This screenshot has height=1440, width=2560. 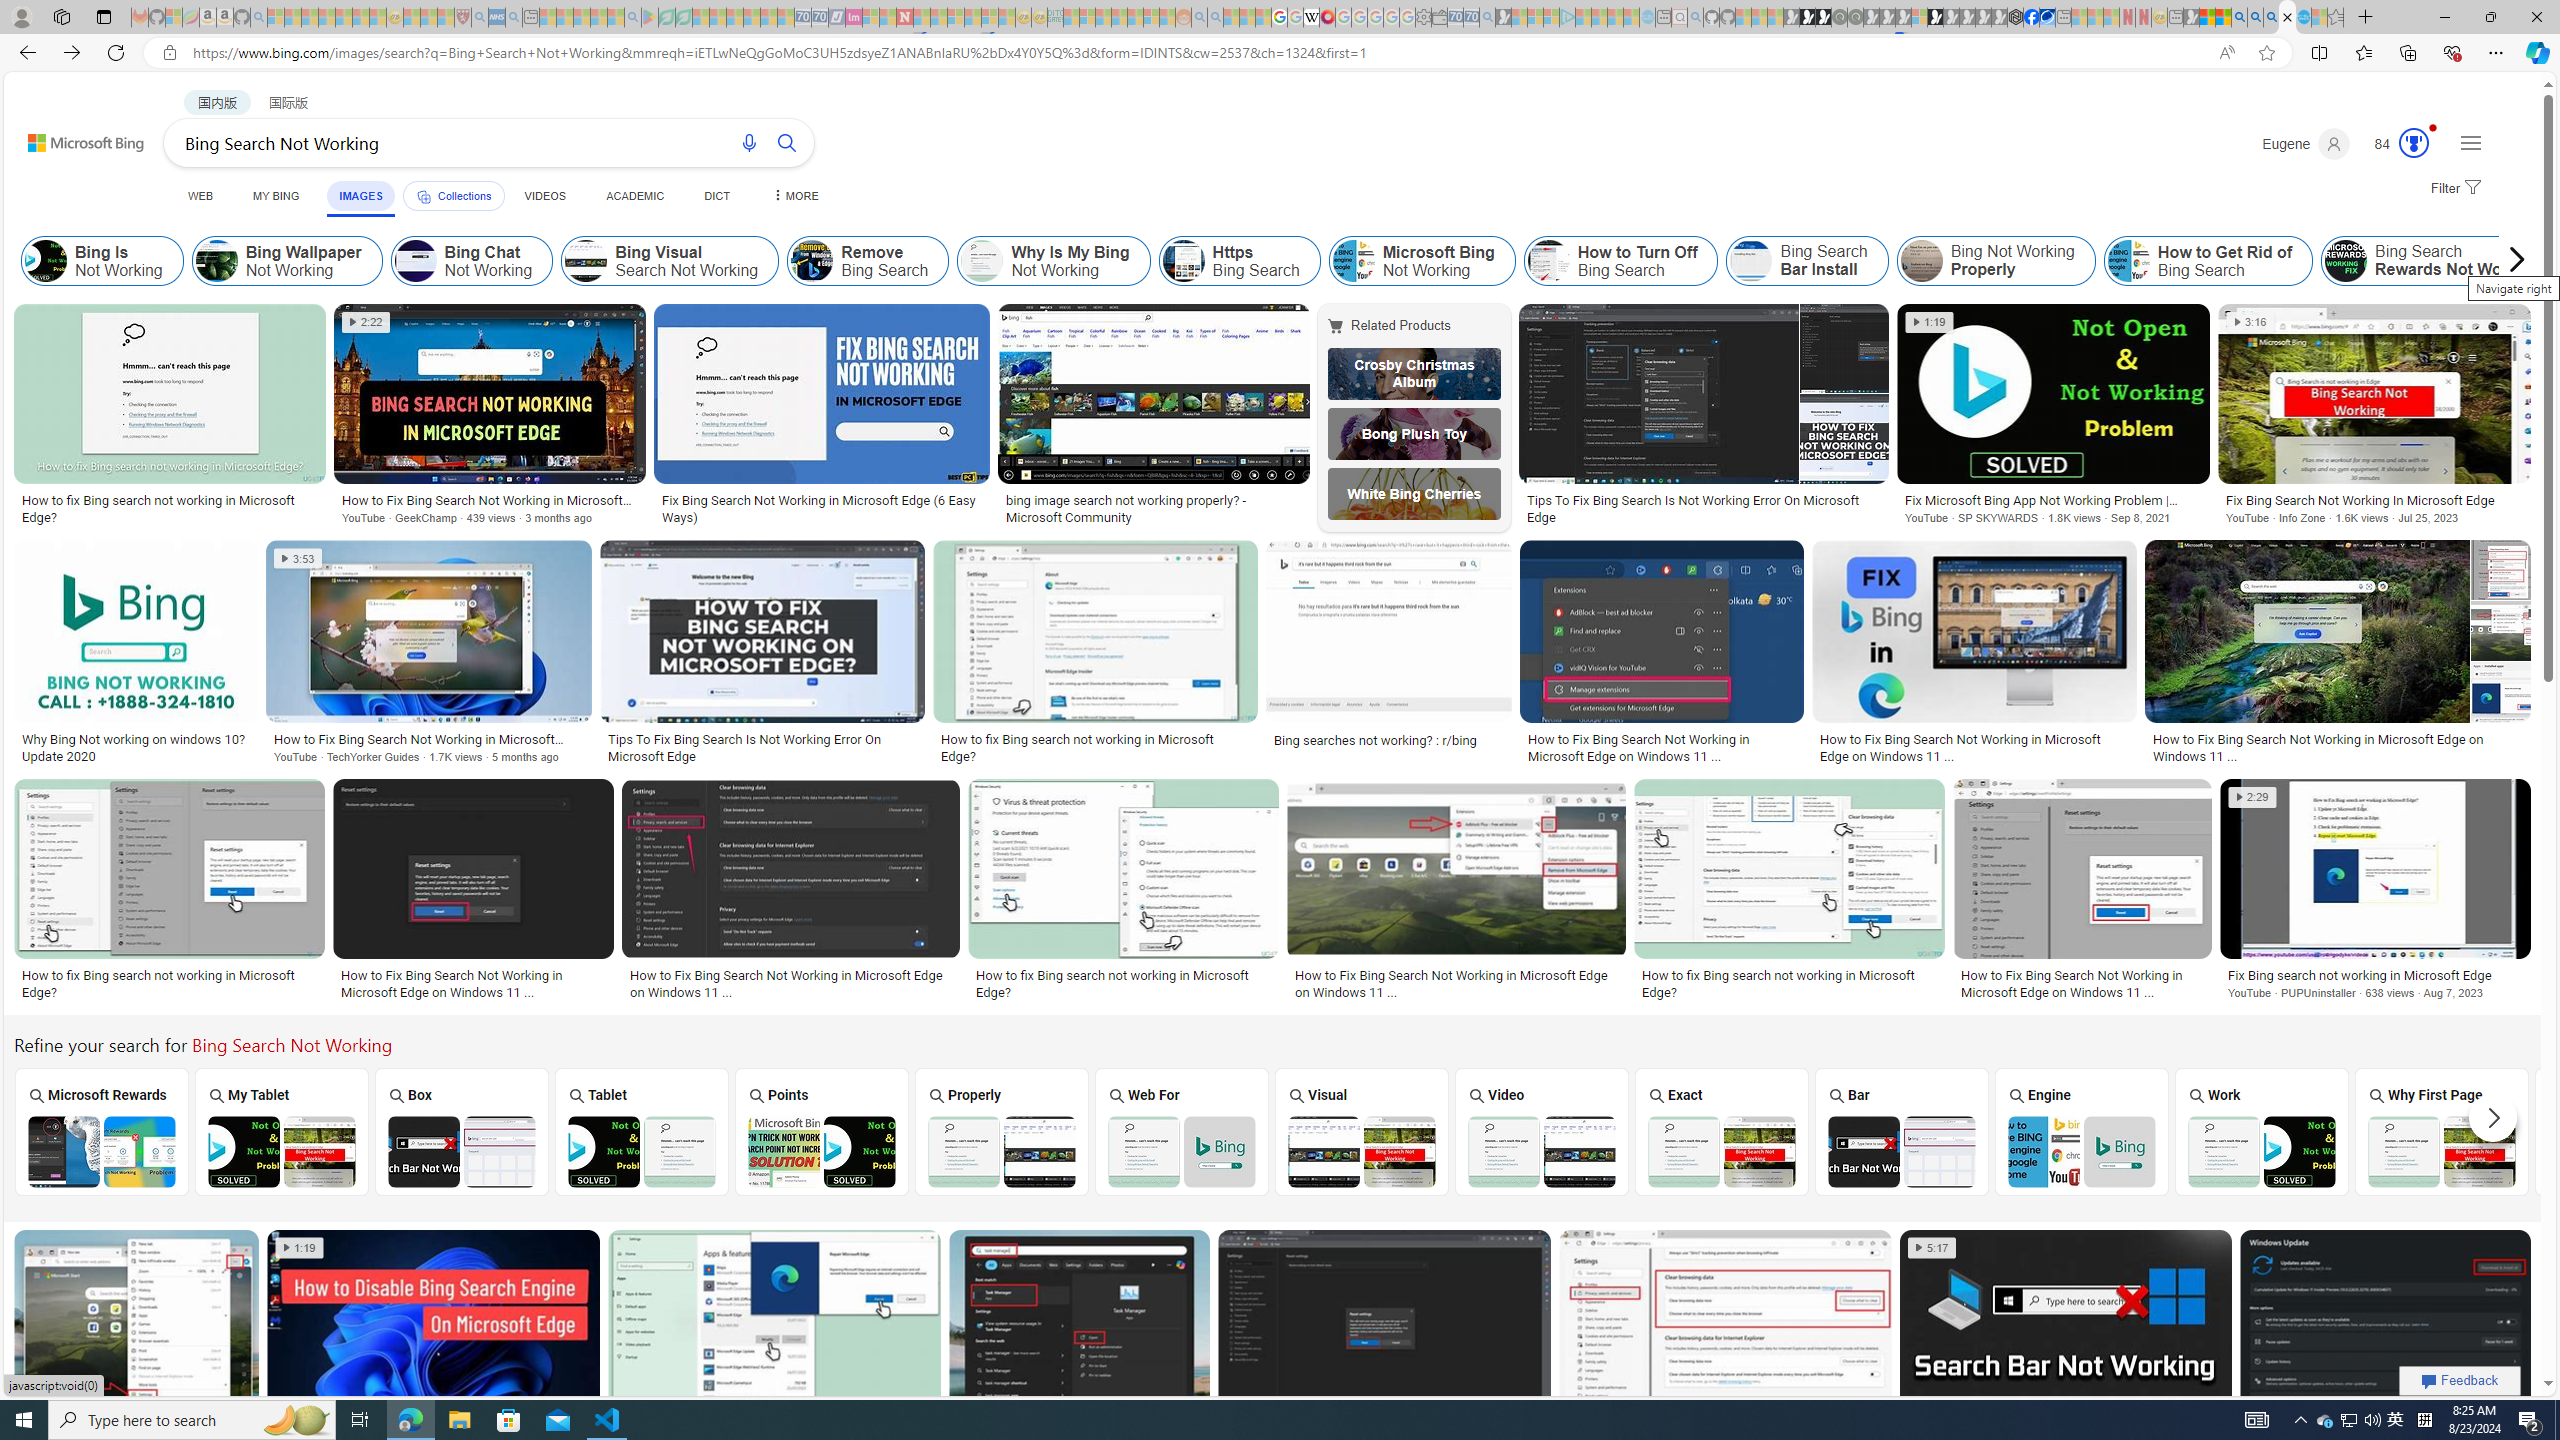 What do you see at coordinates (416, 261) in the screenshot?
I see `Bing Chat Not Working` at bounding box center [416, 261].